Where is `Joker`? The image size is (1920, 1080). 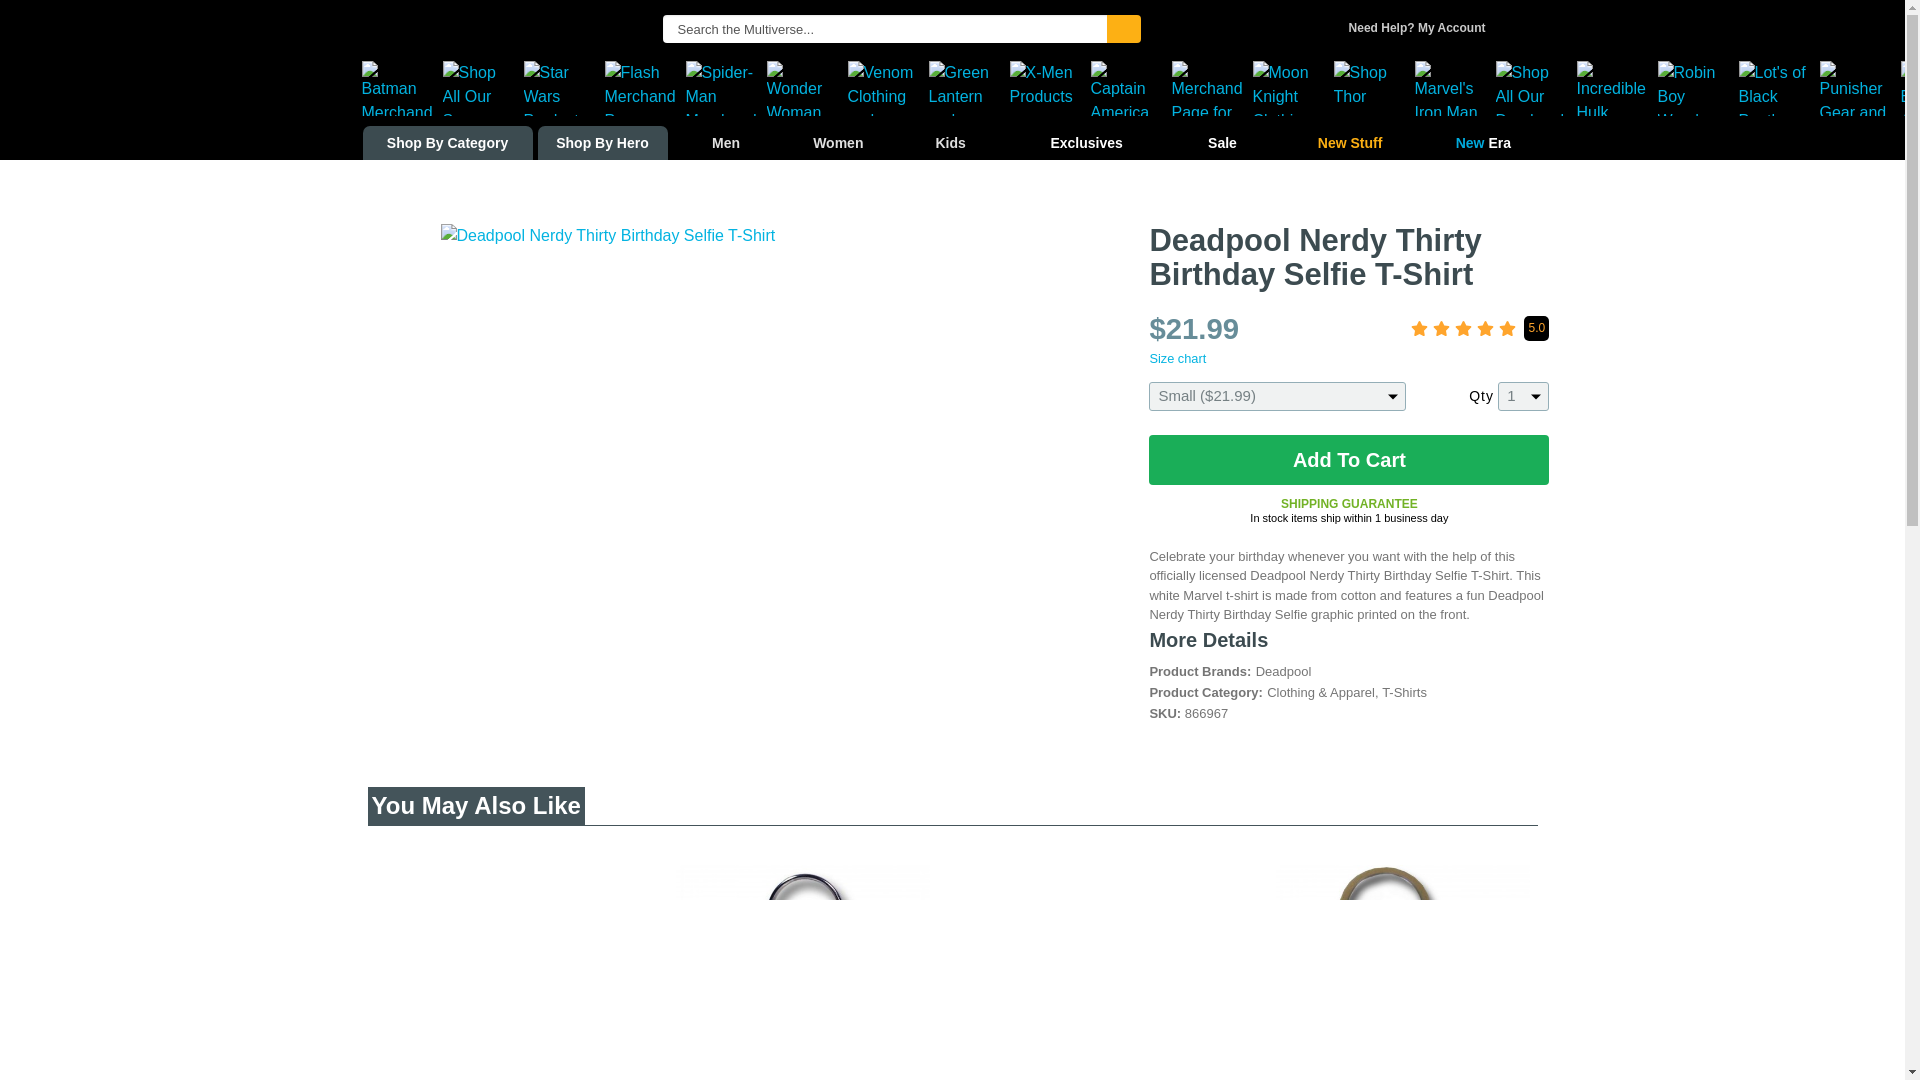 Joker is located at coordinates (1212, 88).